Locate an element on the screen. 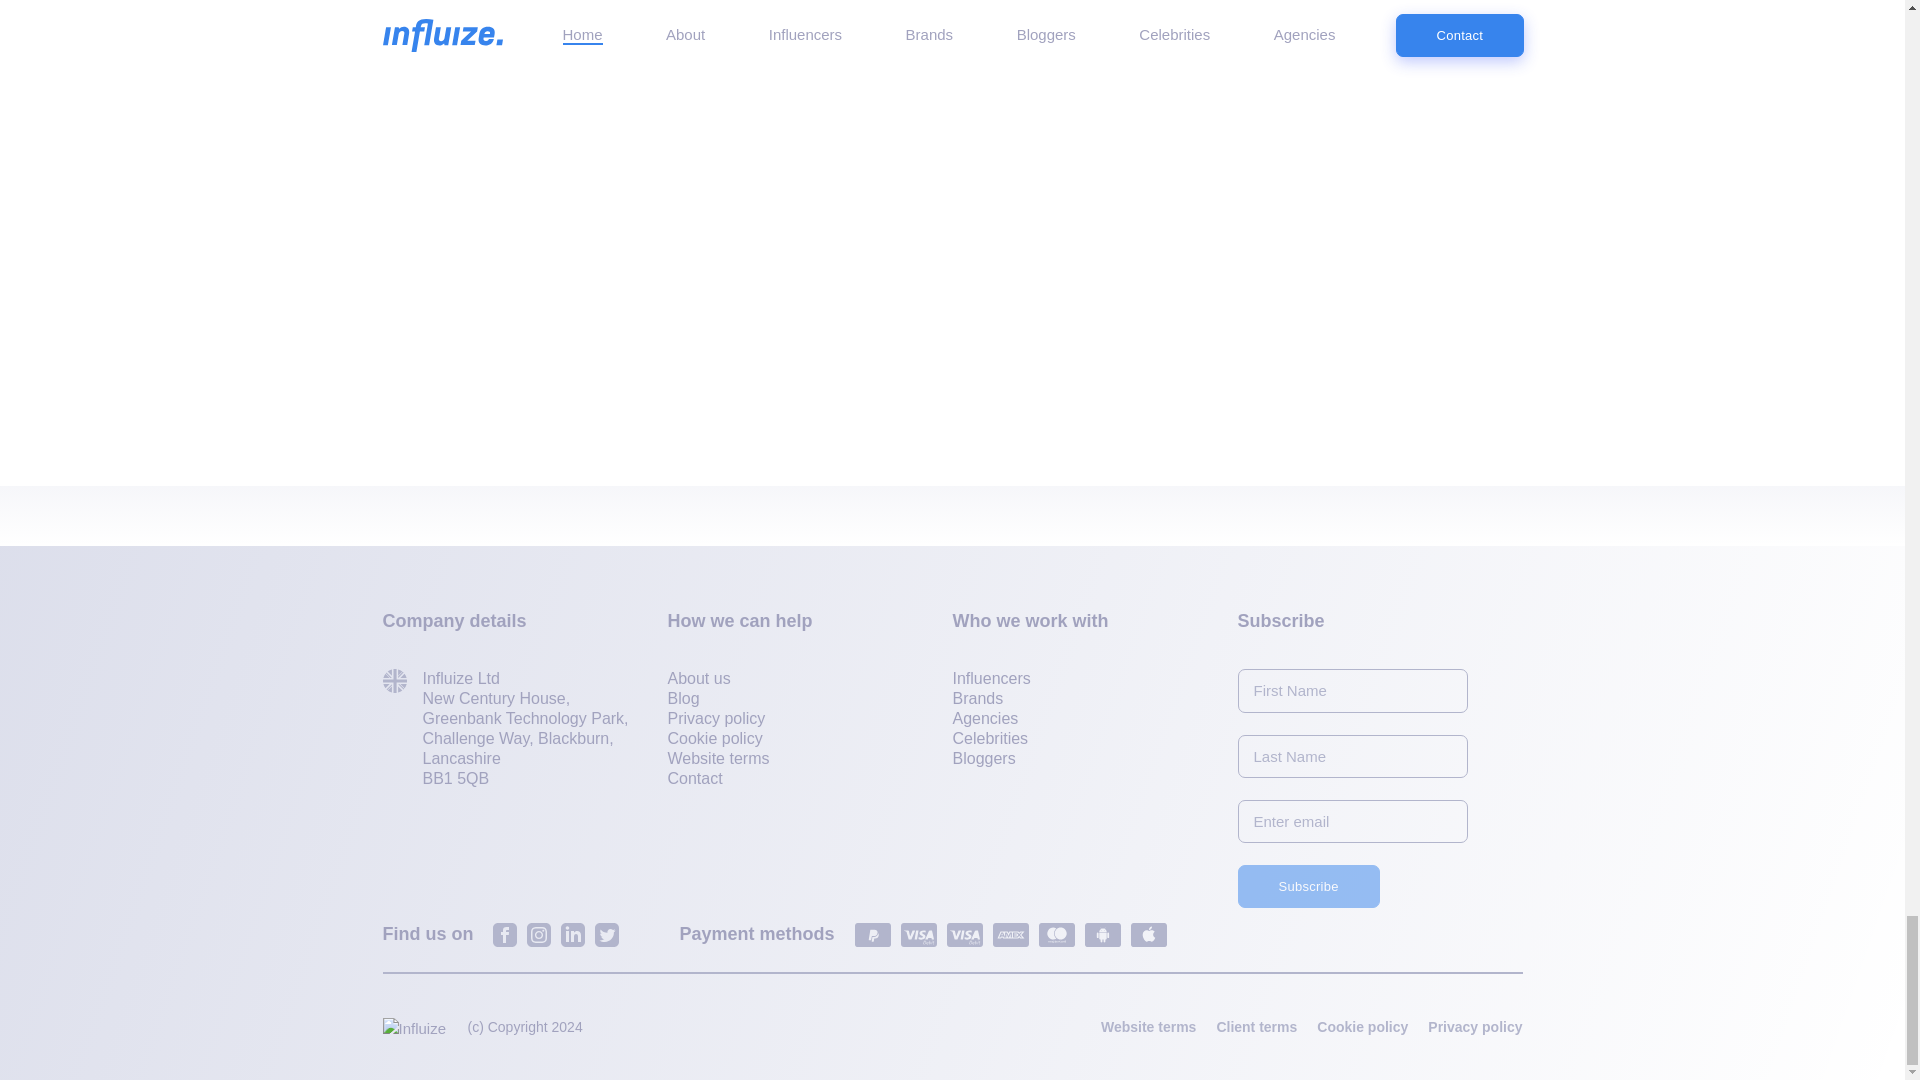  Brands is located at coordinates (977, 699).